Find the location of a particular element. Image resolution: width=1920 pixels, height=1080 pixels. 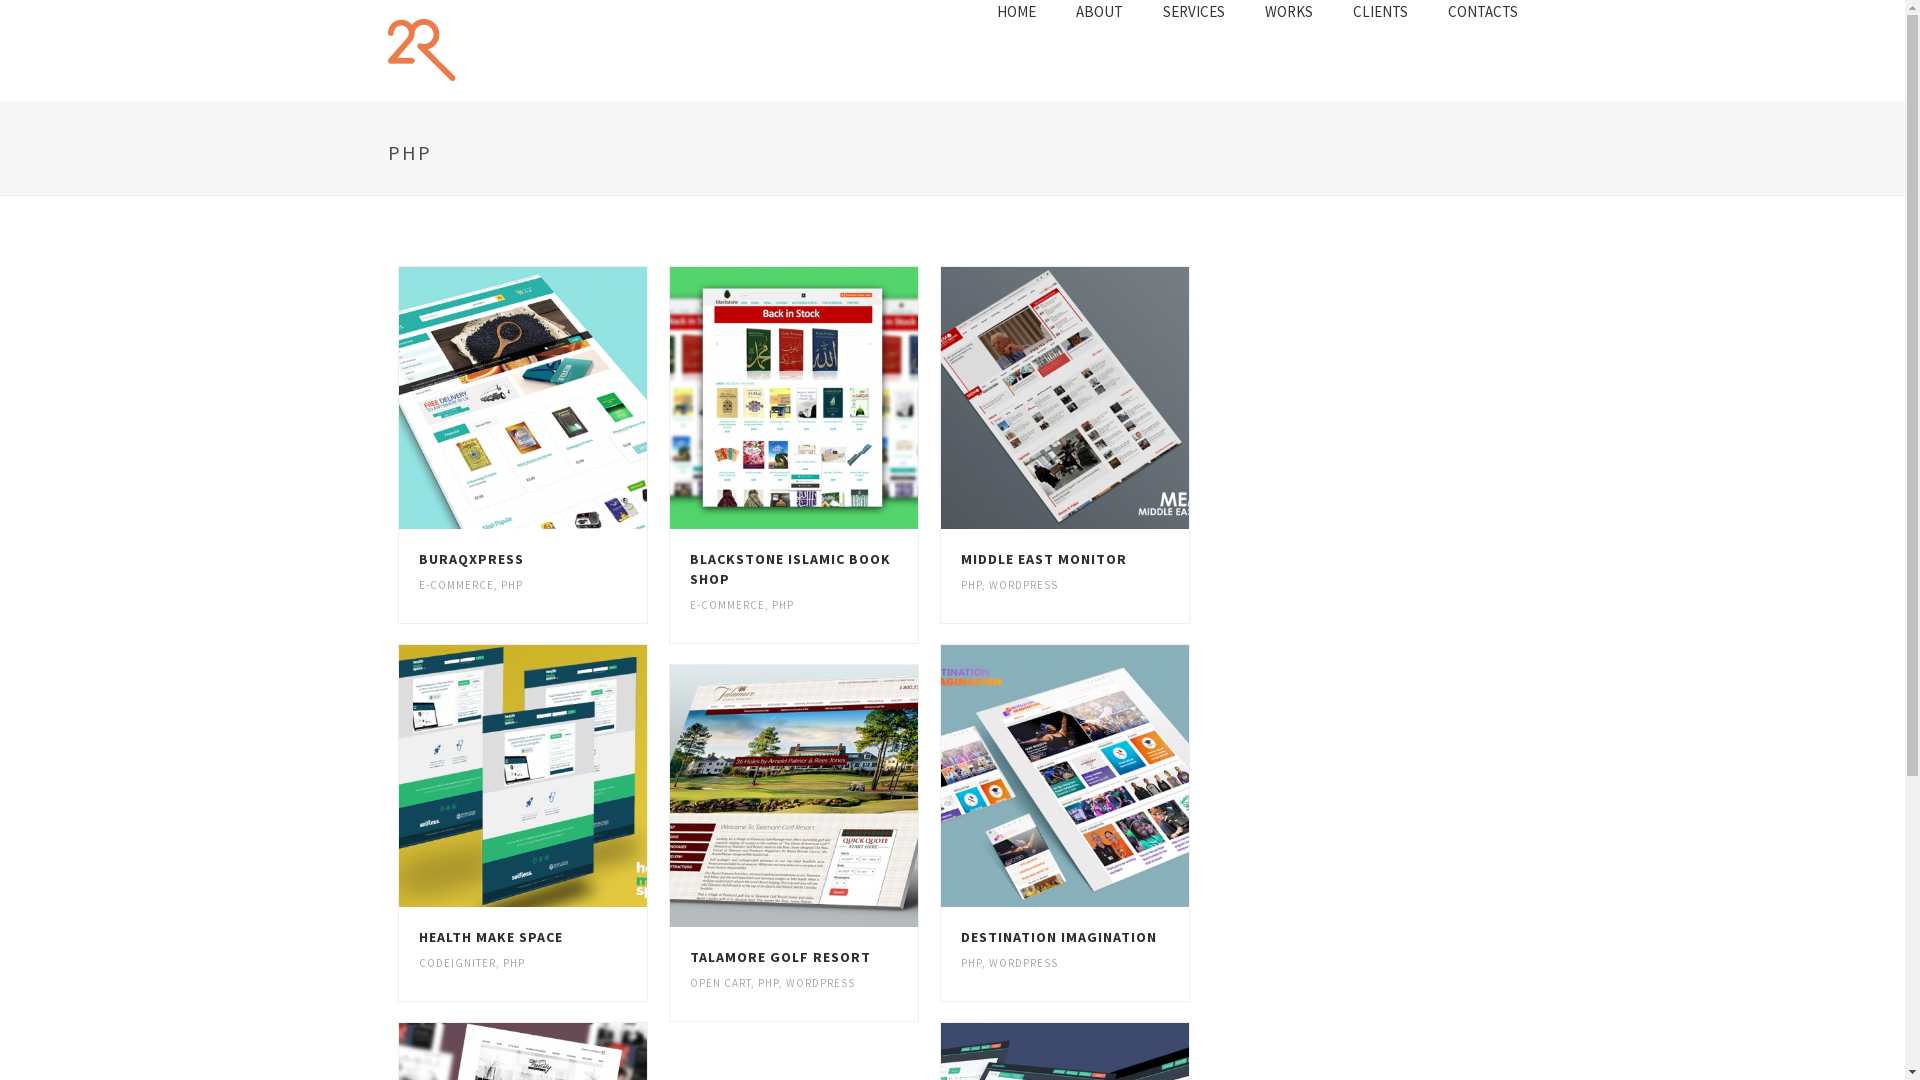

CLIENTS is located at coordinates (1380, 12).